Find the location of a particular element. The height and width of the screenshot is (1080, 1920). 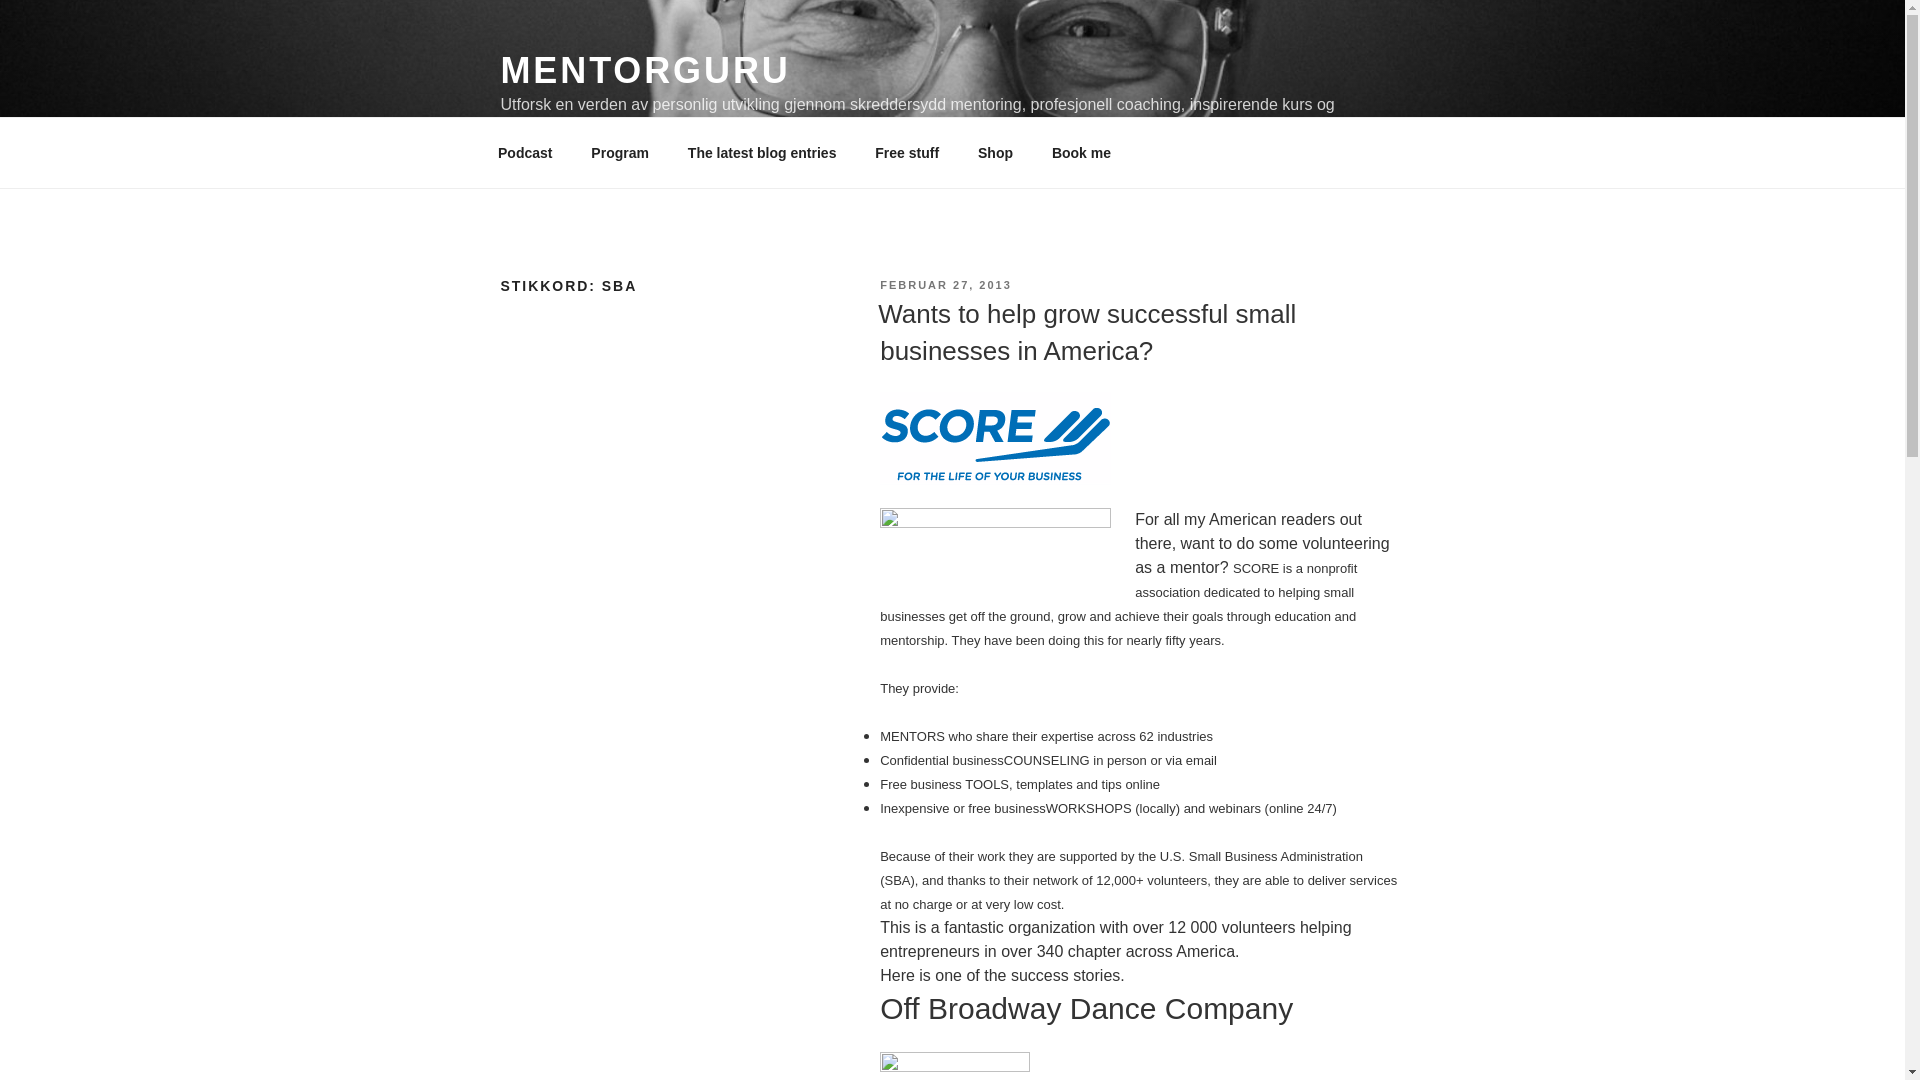

FEBRUAR 27, 2013 is located at coordinates (945, 284).